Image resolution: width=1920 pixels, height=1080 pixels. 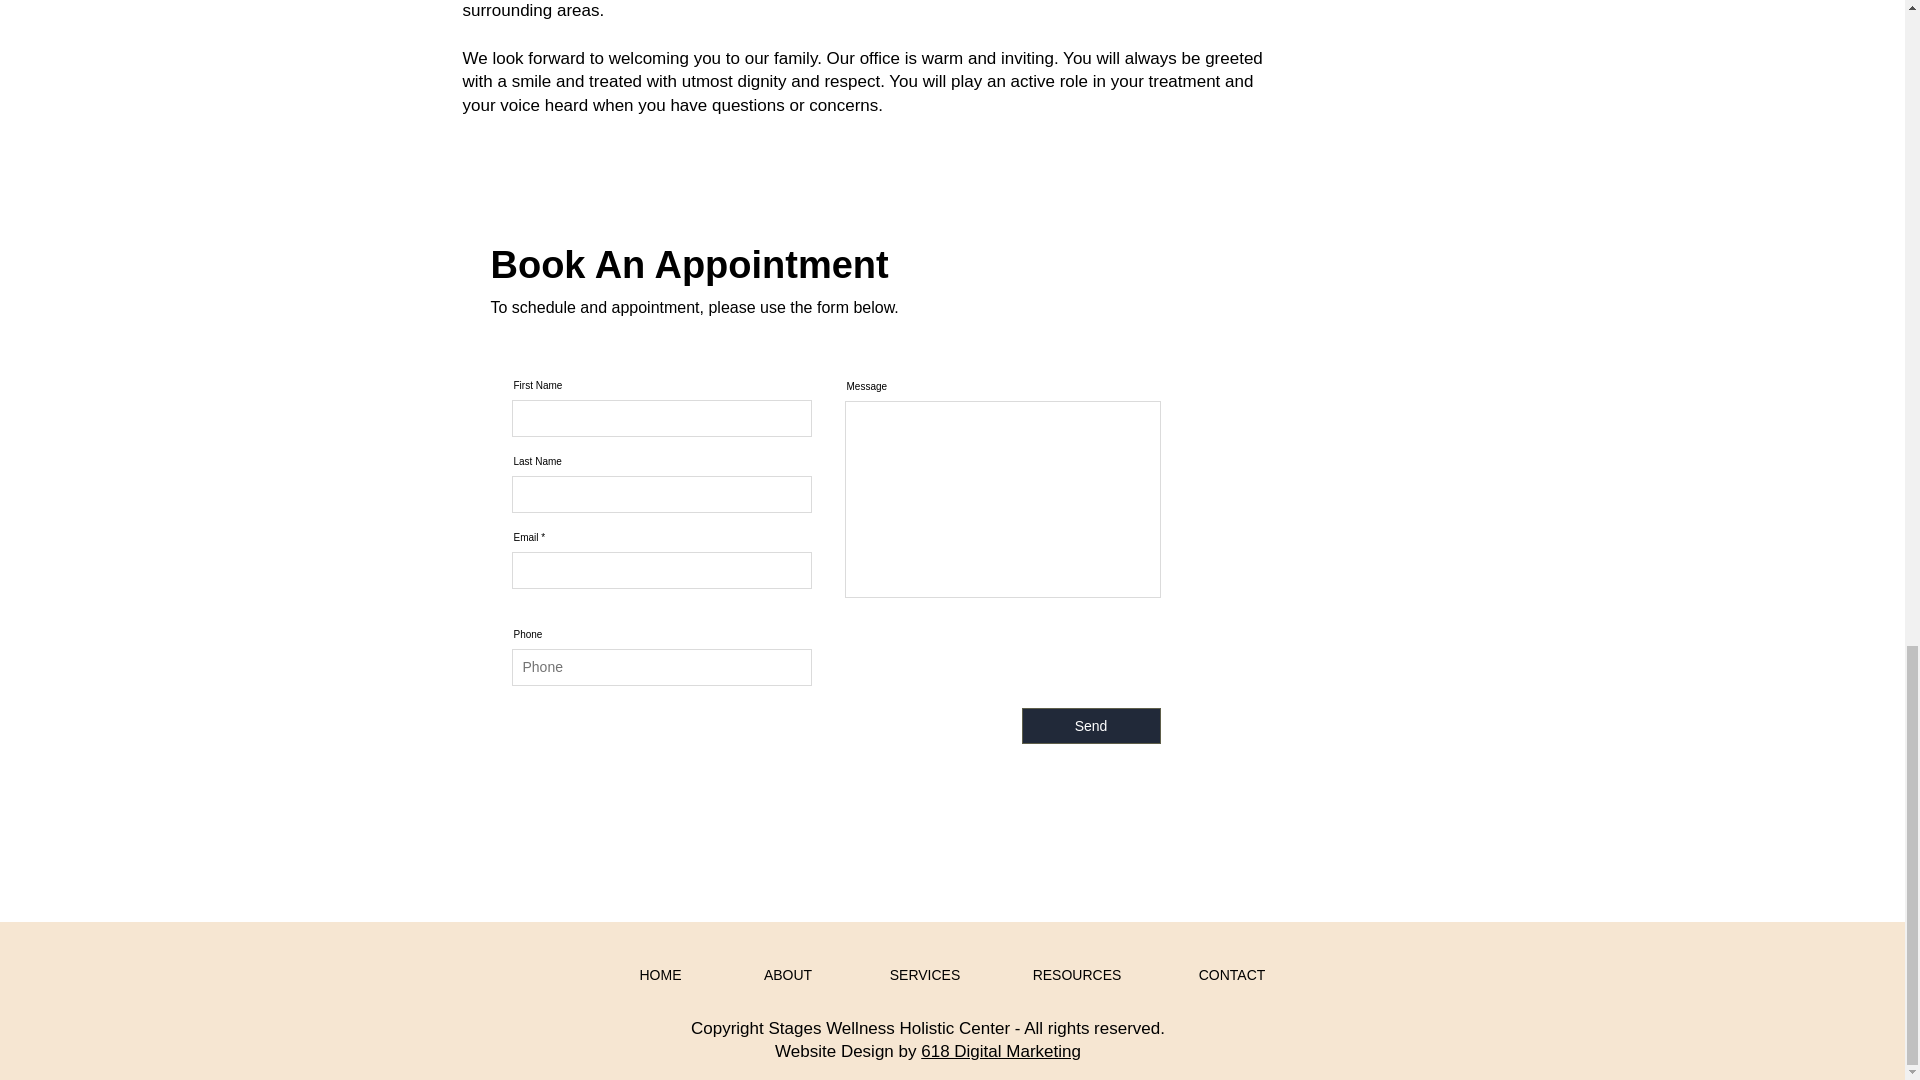 I want to click on Send, so click(x=1091, y=726).